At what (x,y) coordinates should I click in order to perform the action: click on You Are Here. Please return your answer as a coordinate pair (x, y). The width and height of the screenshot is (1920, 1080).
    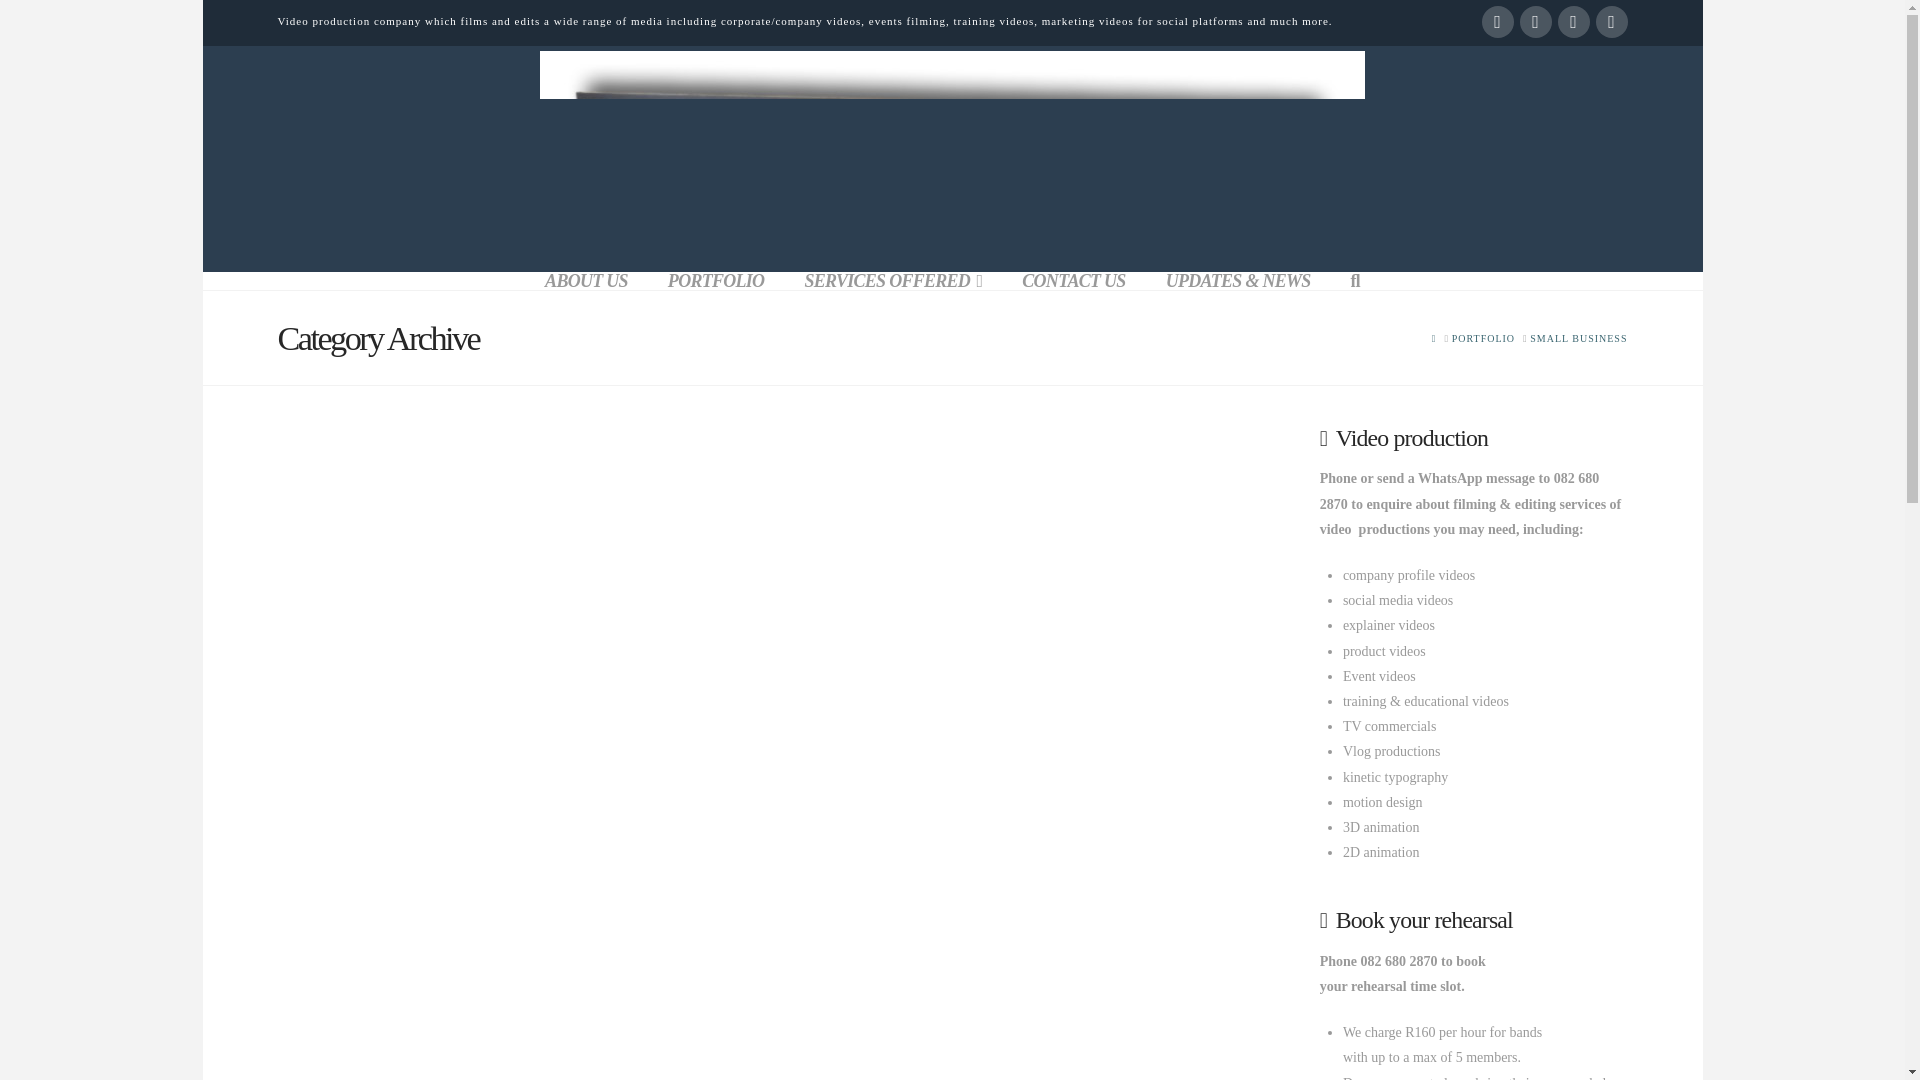
    Looking at the image, I should click on (1578, 338).